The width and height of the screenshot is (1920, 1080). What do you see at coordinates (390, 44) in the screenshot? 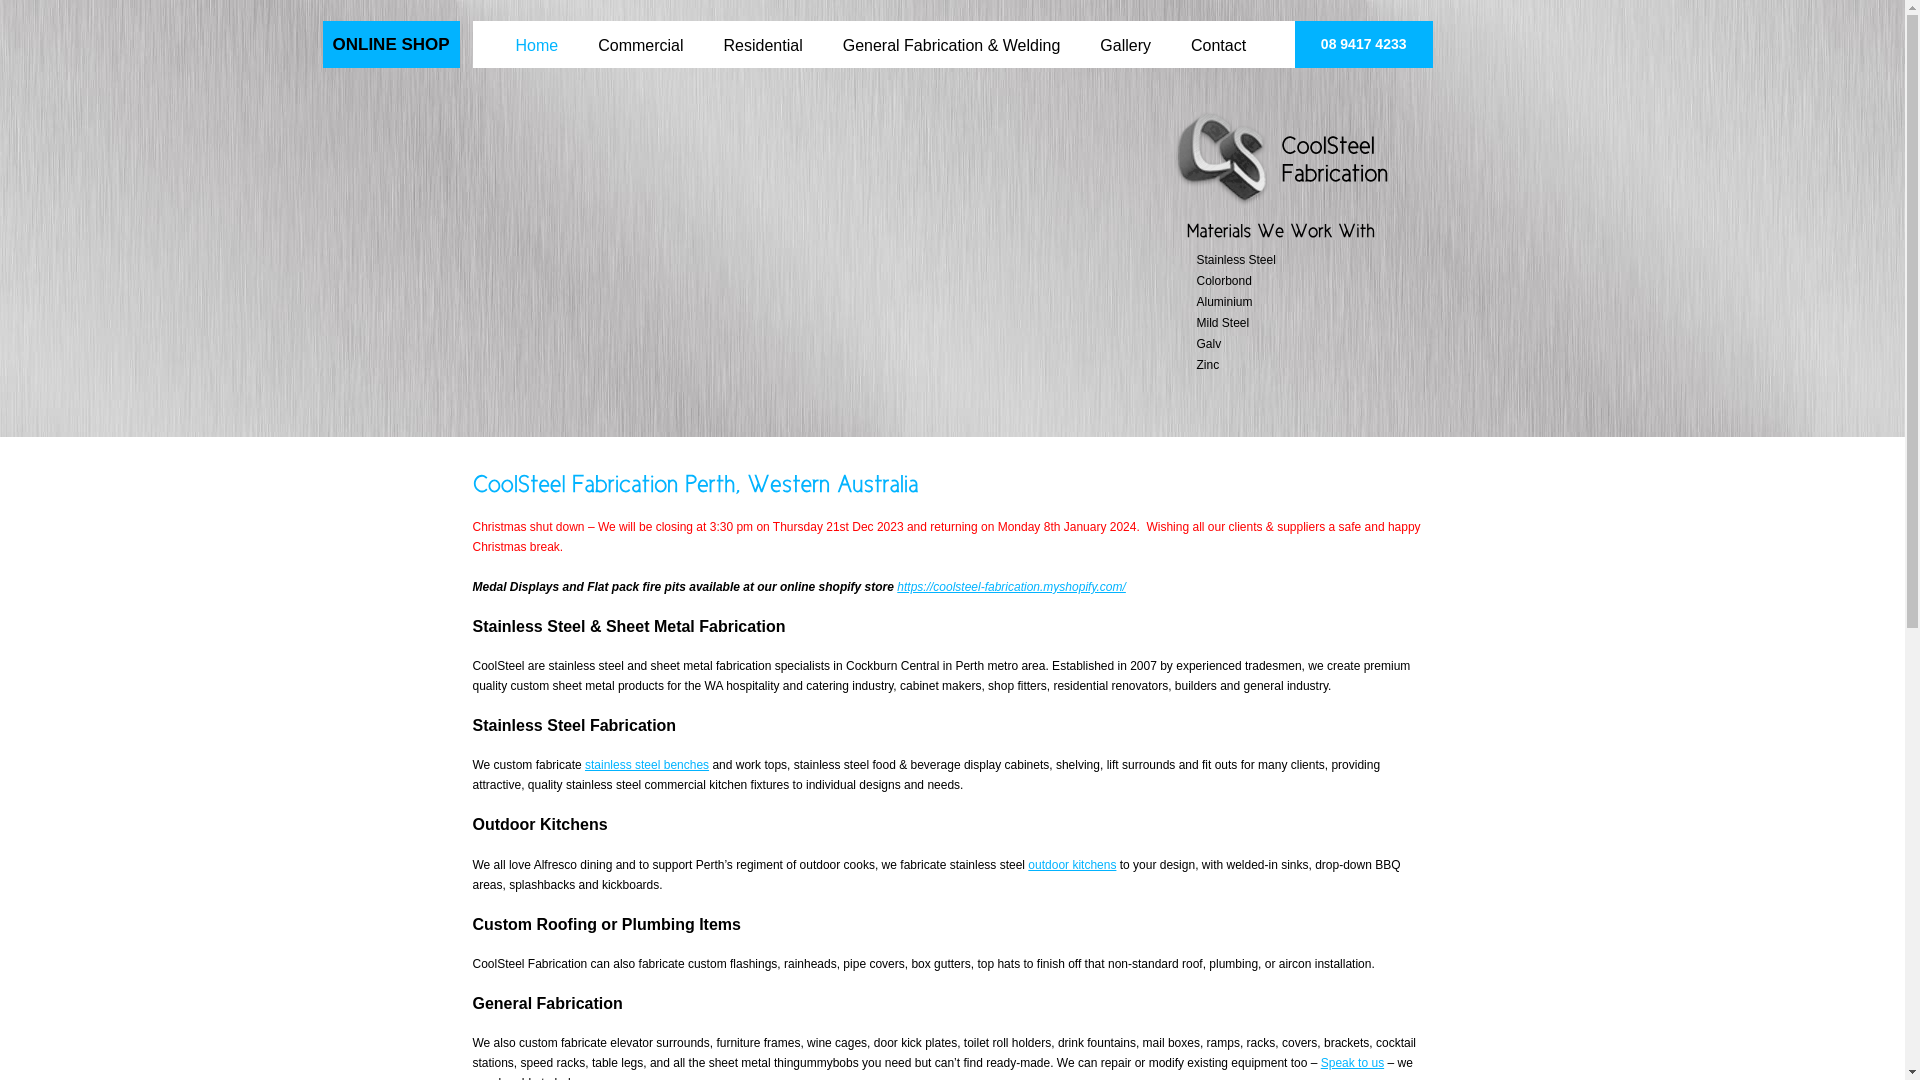
I see `ONLINE SHOP` at bounding box center [390, 44].